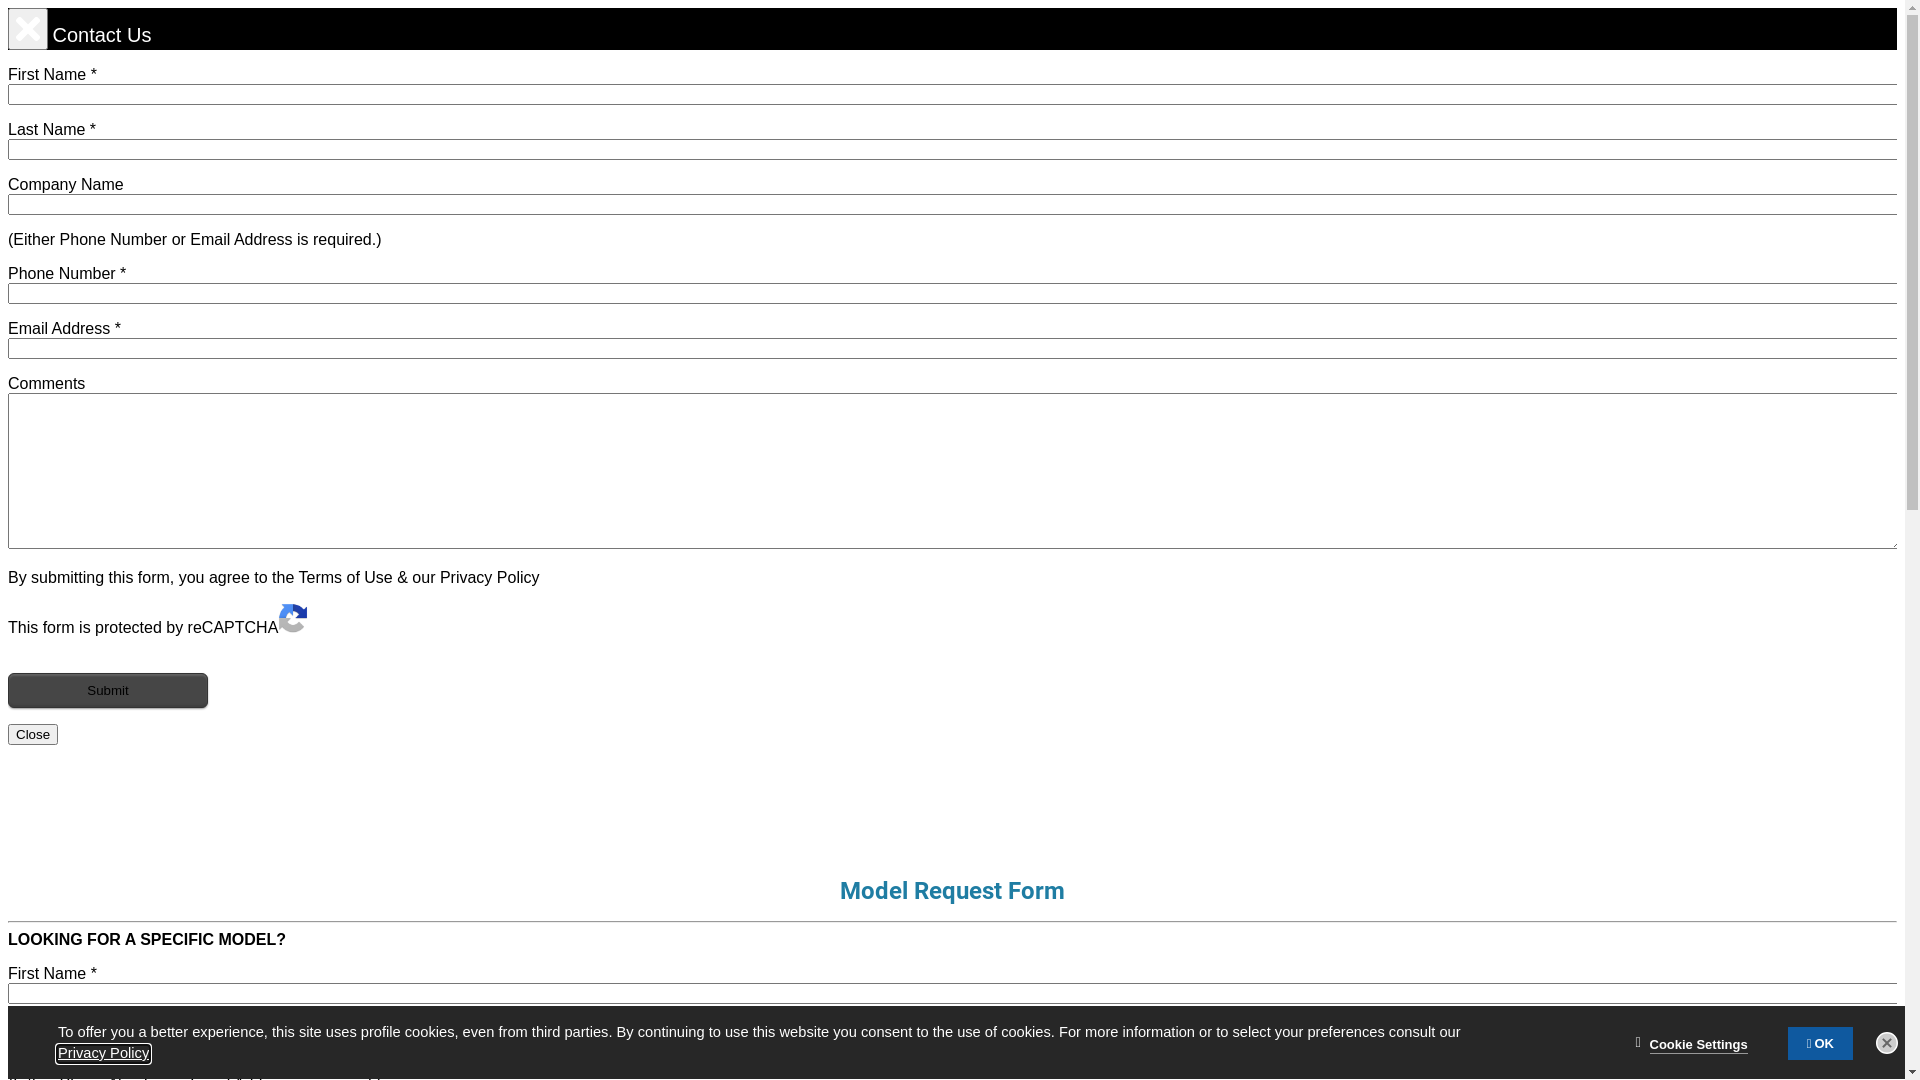  I want to click on OK, so click(1820, 1044).